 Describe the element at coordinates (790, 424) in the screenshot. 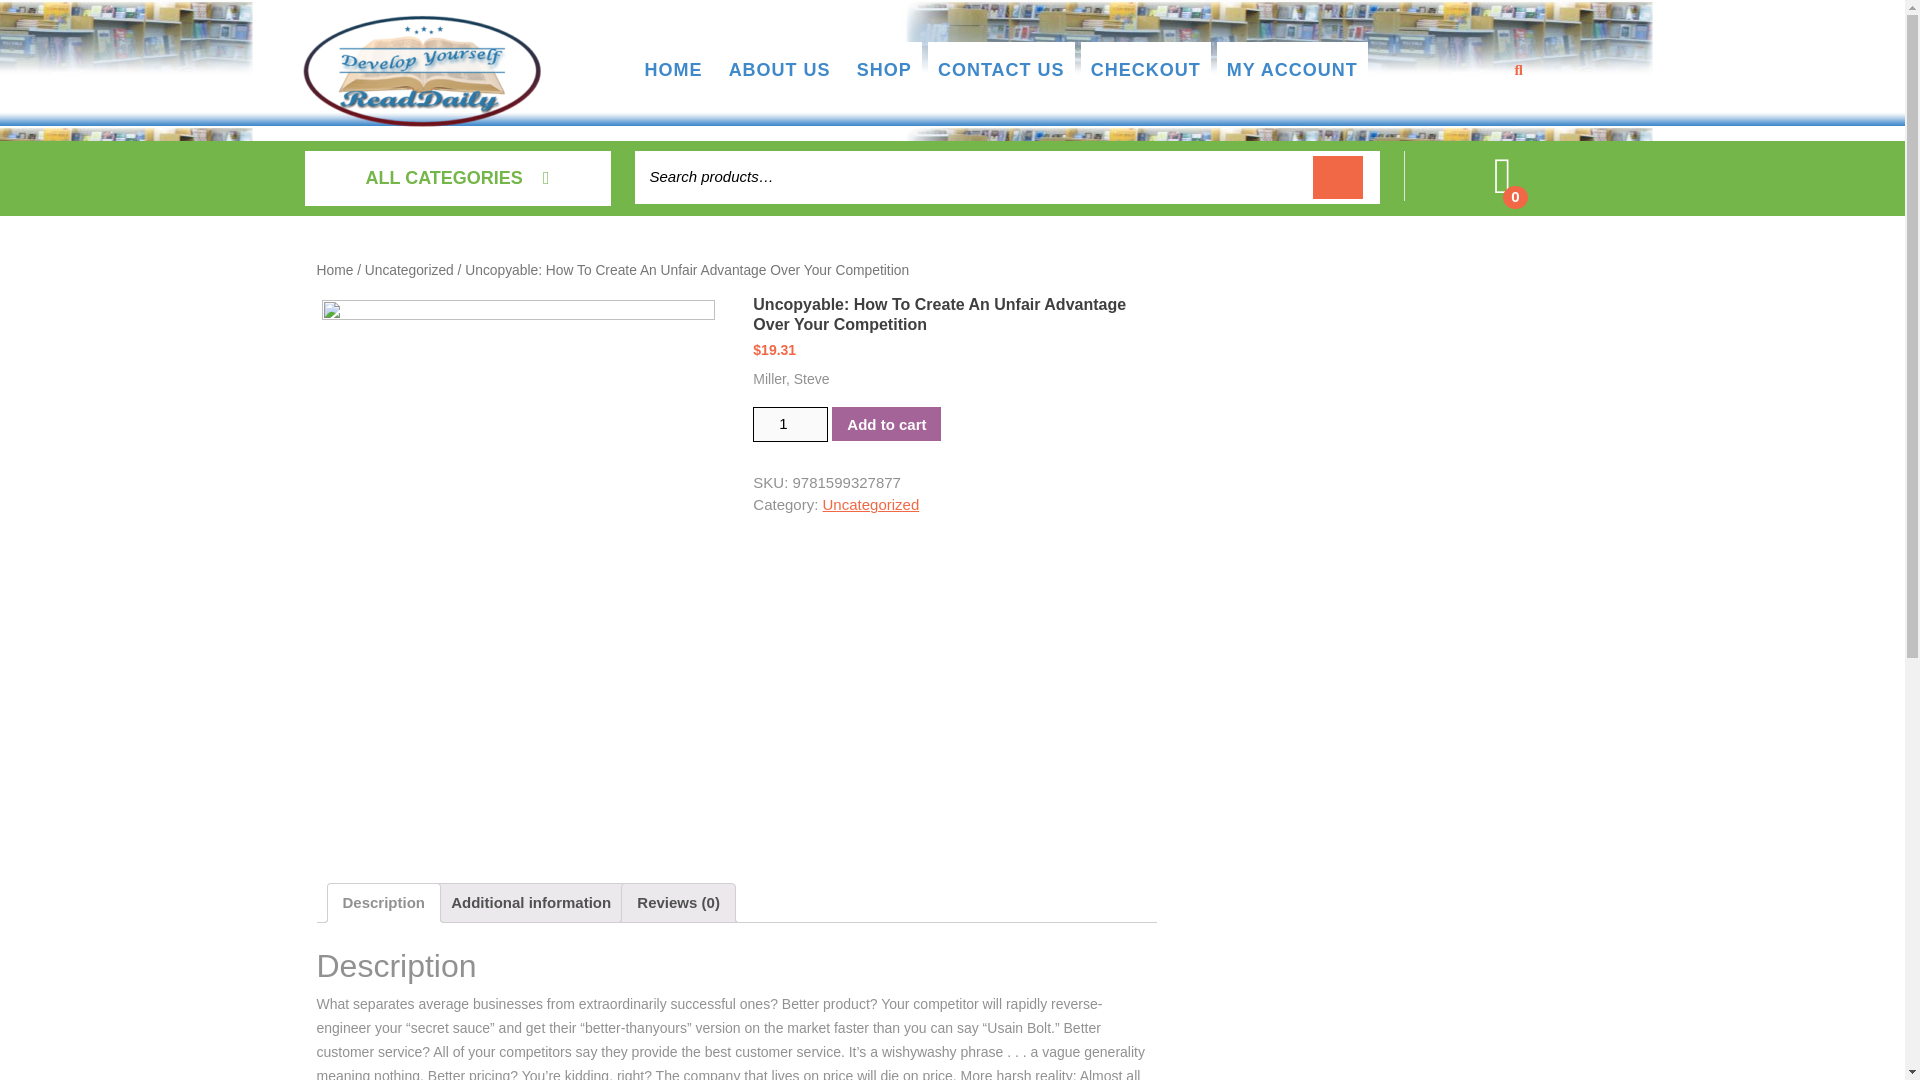

I see `Qty` at that location.